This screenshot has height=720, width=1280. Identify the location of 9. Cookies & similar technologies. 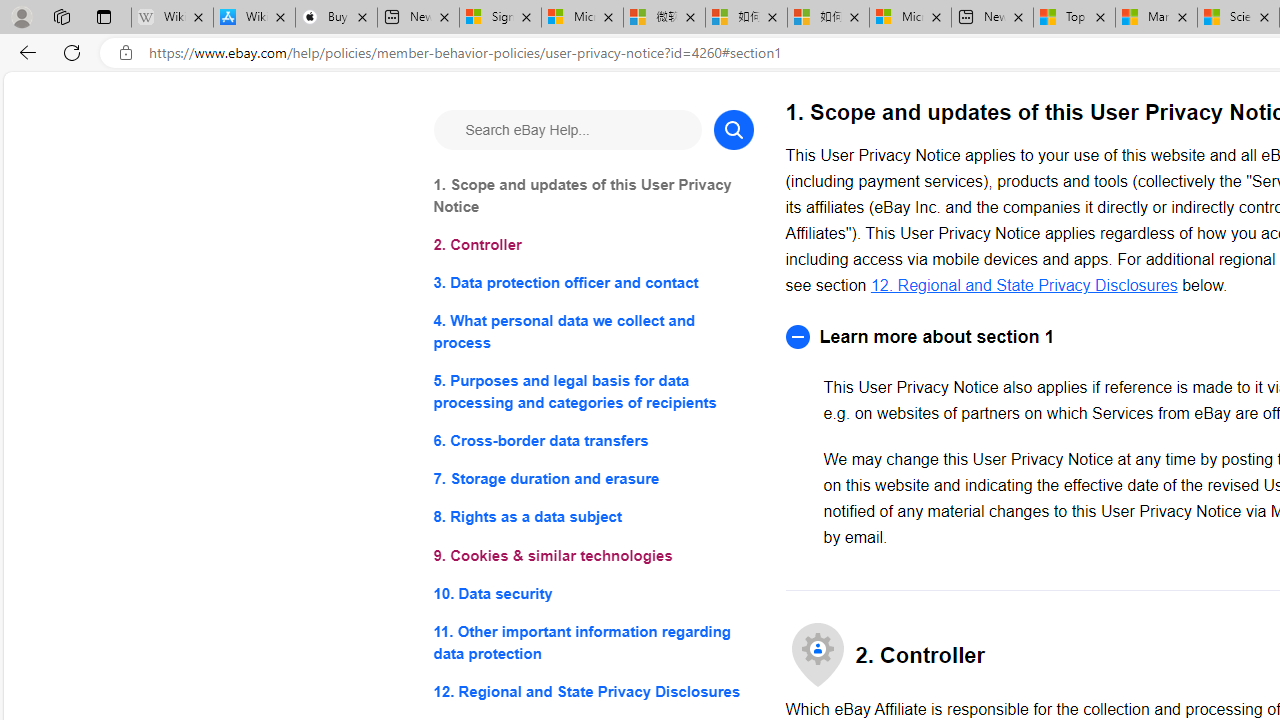
(592, 556).